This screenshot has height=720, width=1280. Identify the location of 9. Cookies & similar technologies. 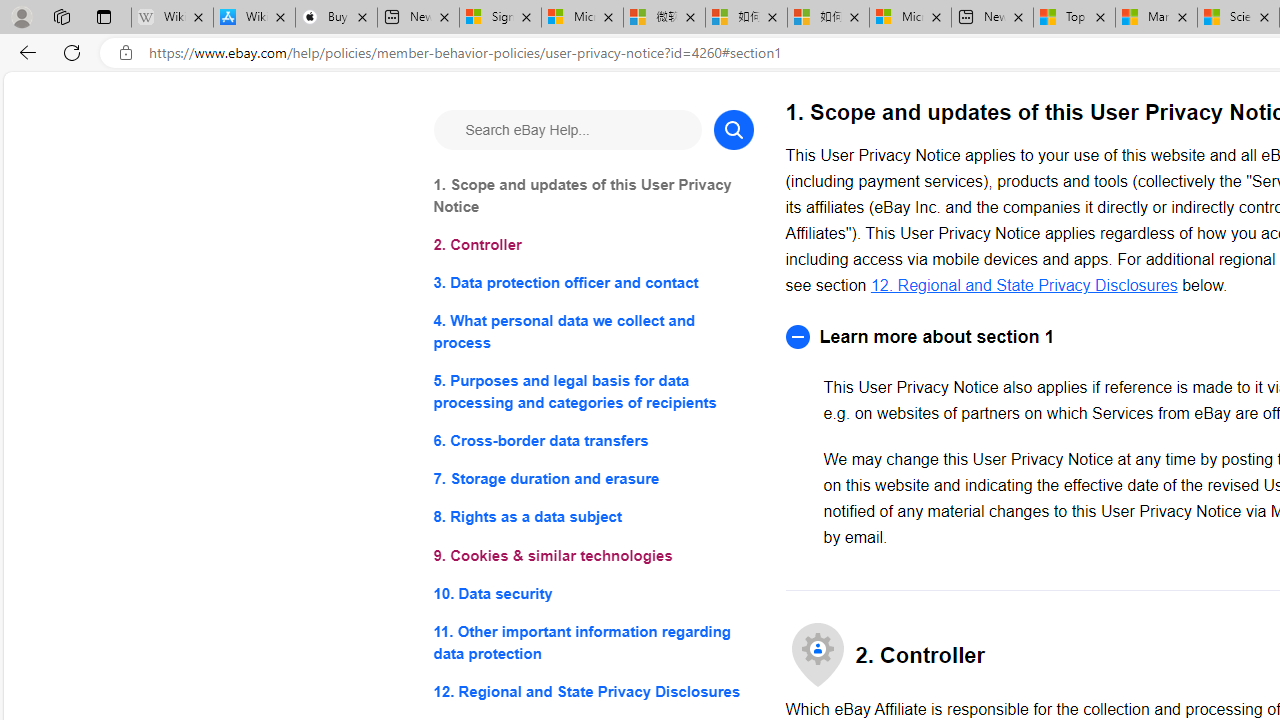
(592, 556).